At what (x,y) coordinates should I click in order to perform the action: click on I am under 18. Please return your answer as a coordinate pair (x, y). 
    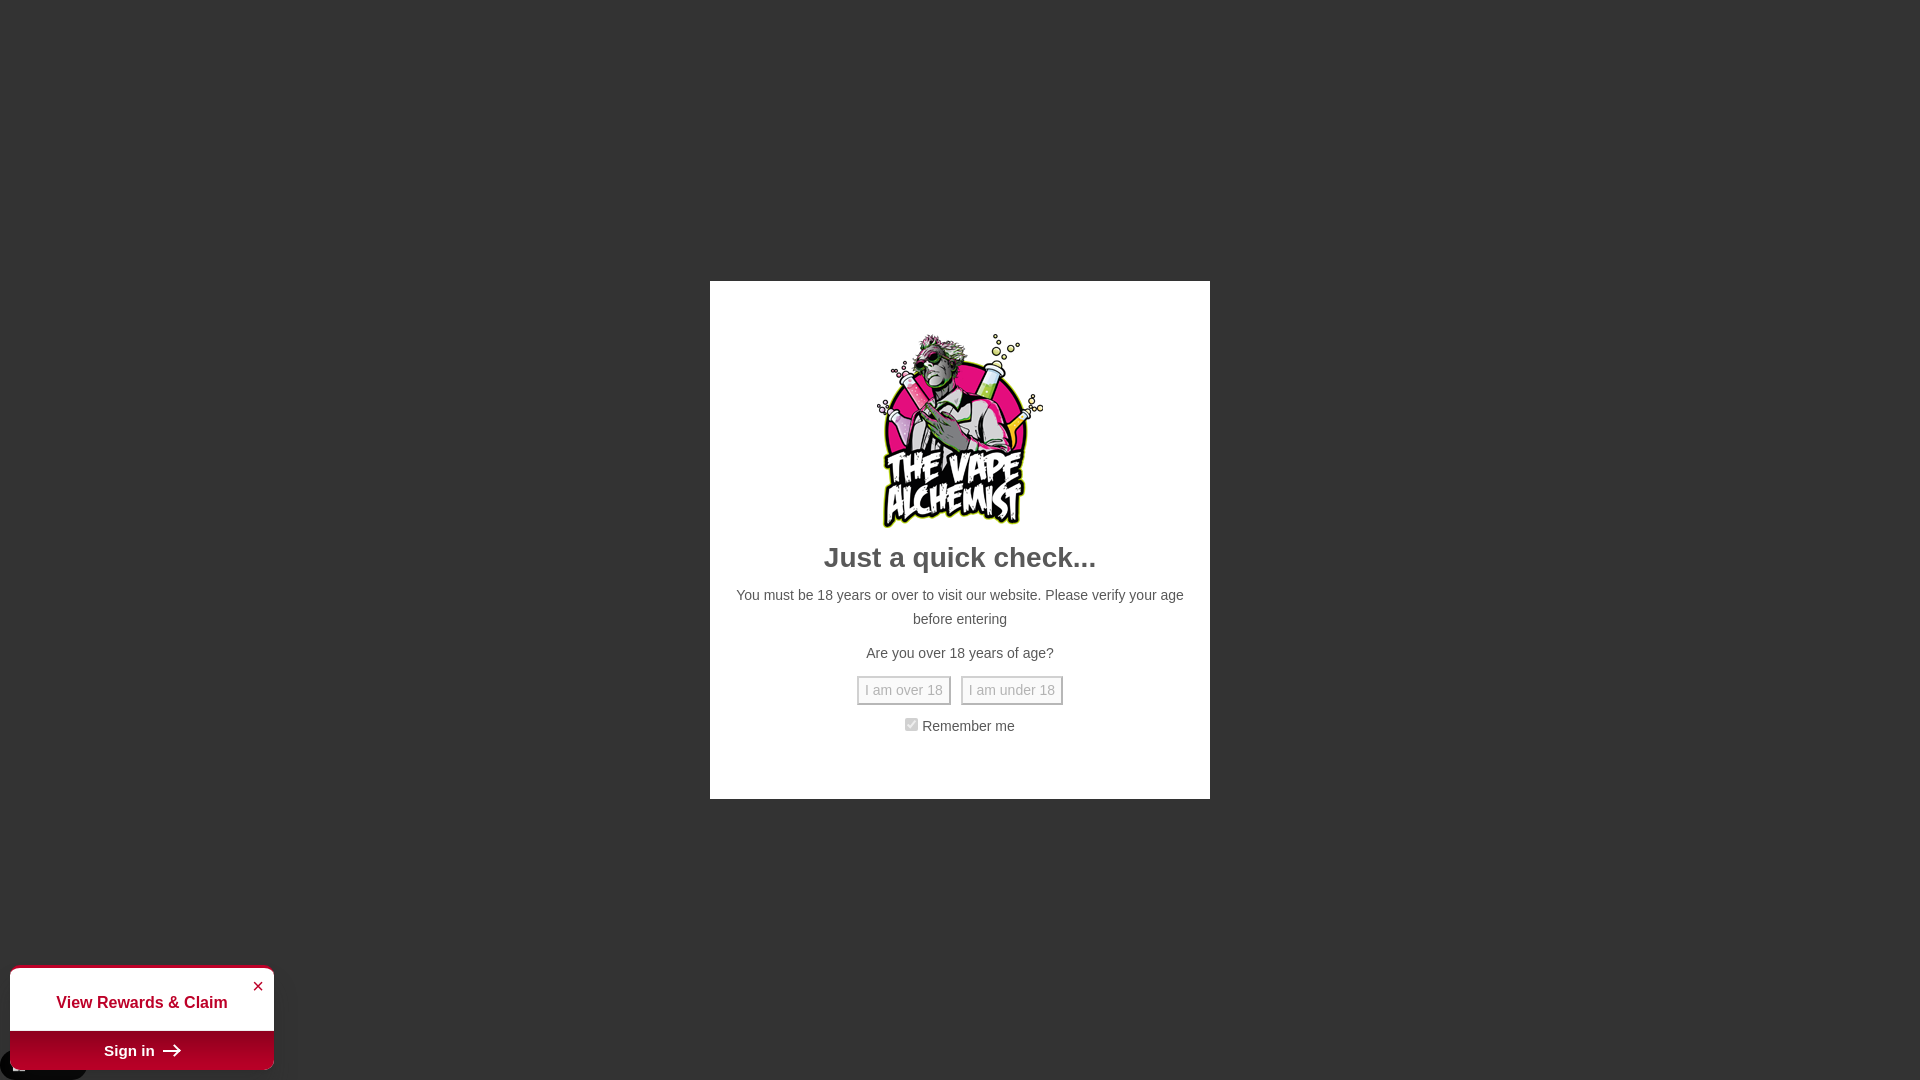
    Looking at the image, I should click on (1012, 691).